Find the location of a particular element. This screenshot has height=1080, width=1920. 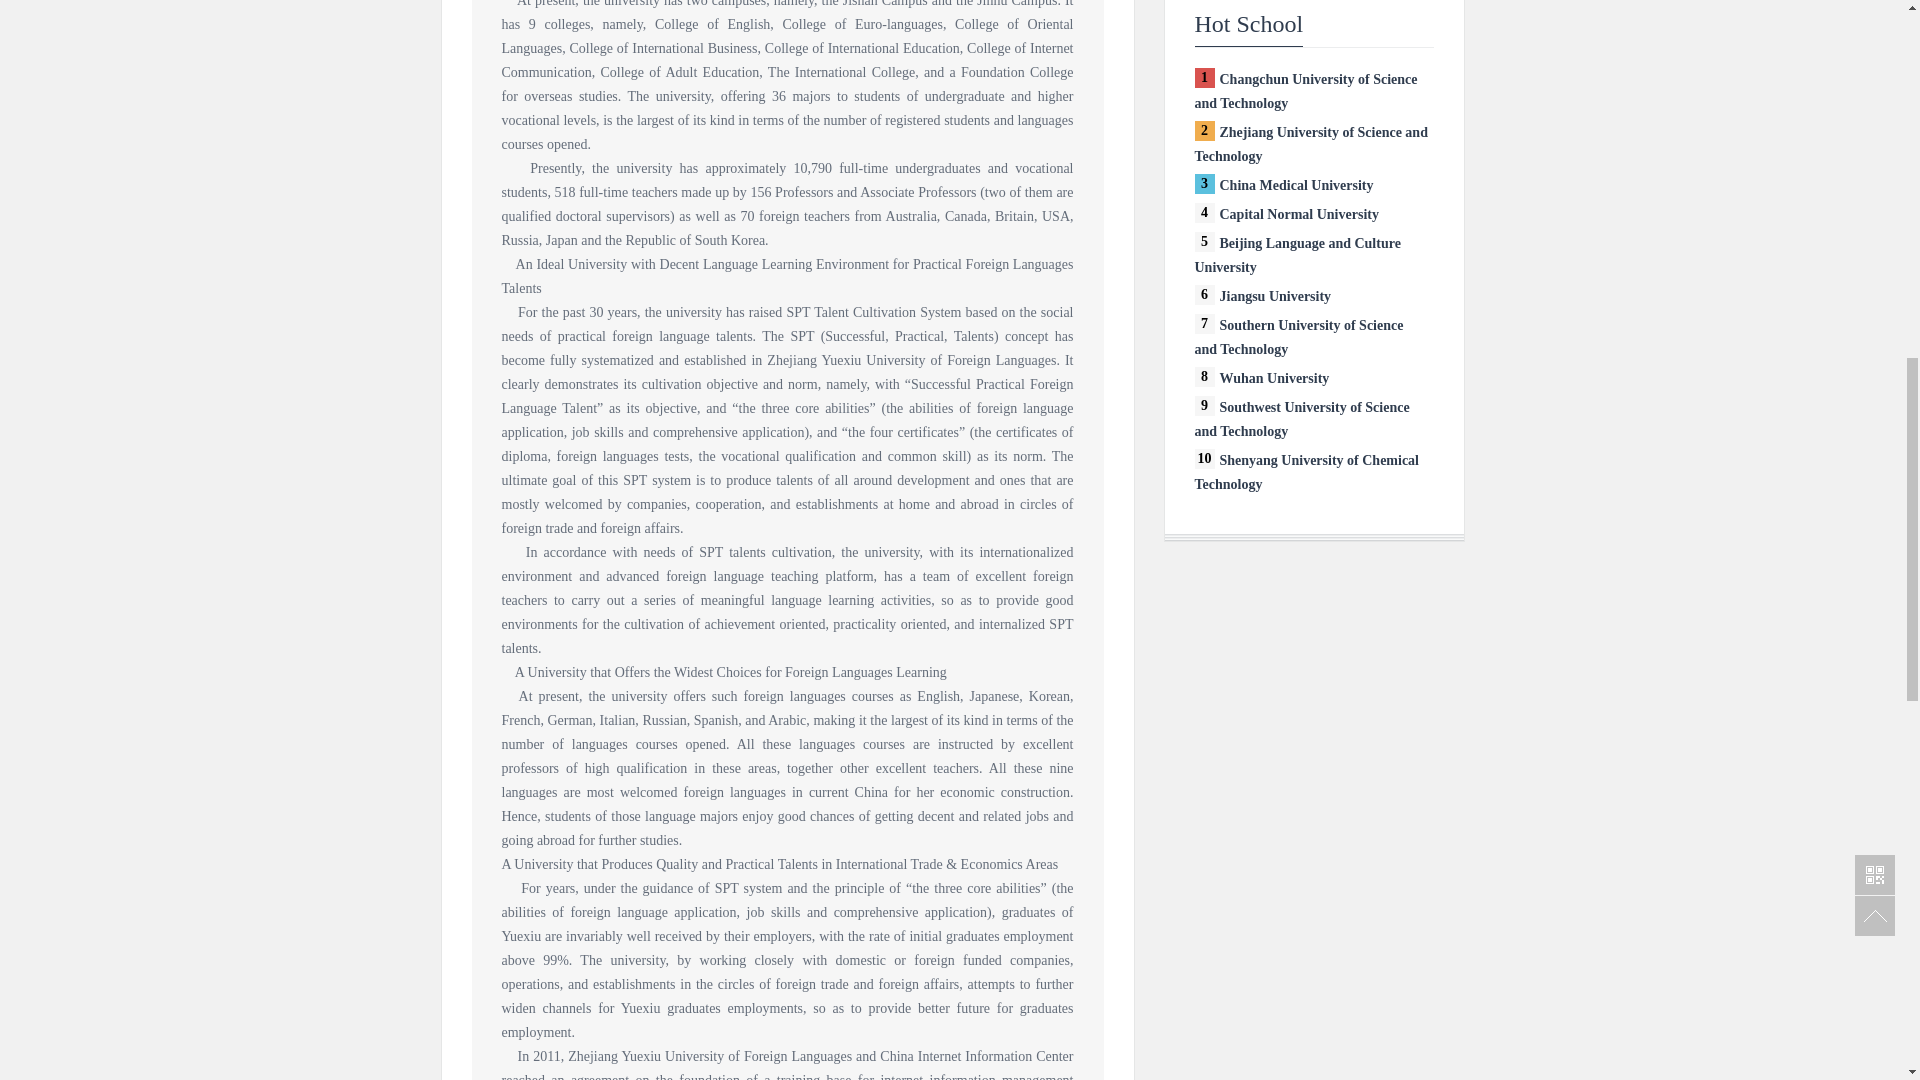

Zhejiang University of Science and Technology is located at coordinates (1310, 144).